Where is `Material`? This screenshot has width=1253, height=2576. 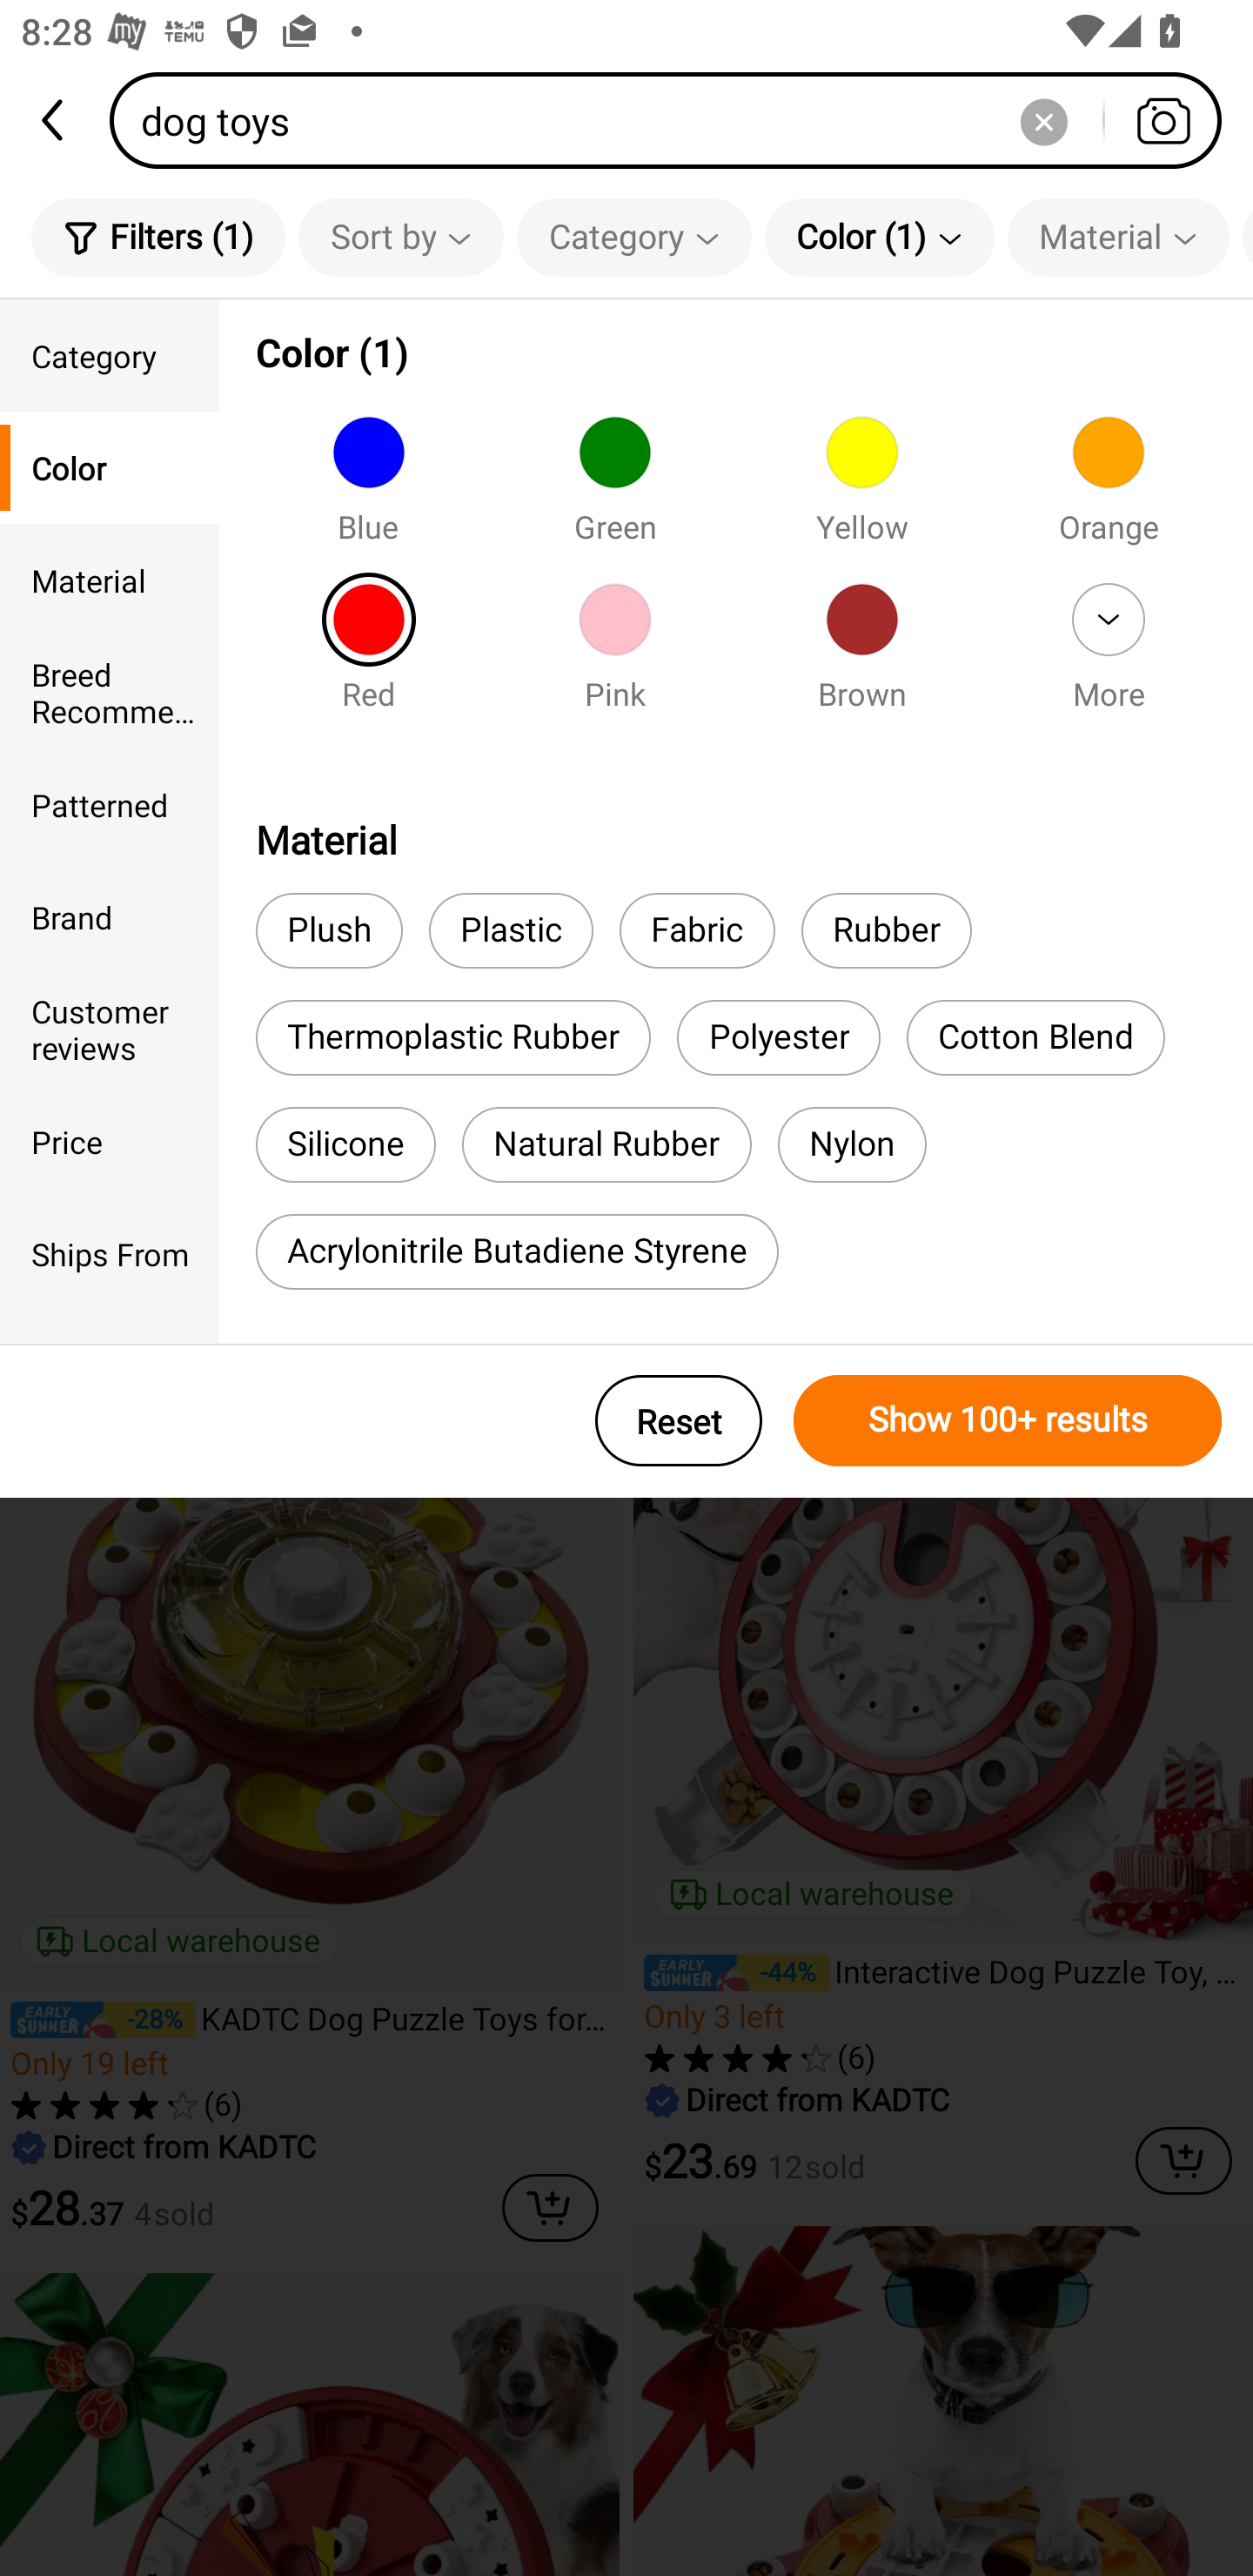
Material is located at coordinates (1117, 237).